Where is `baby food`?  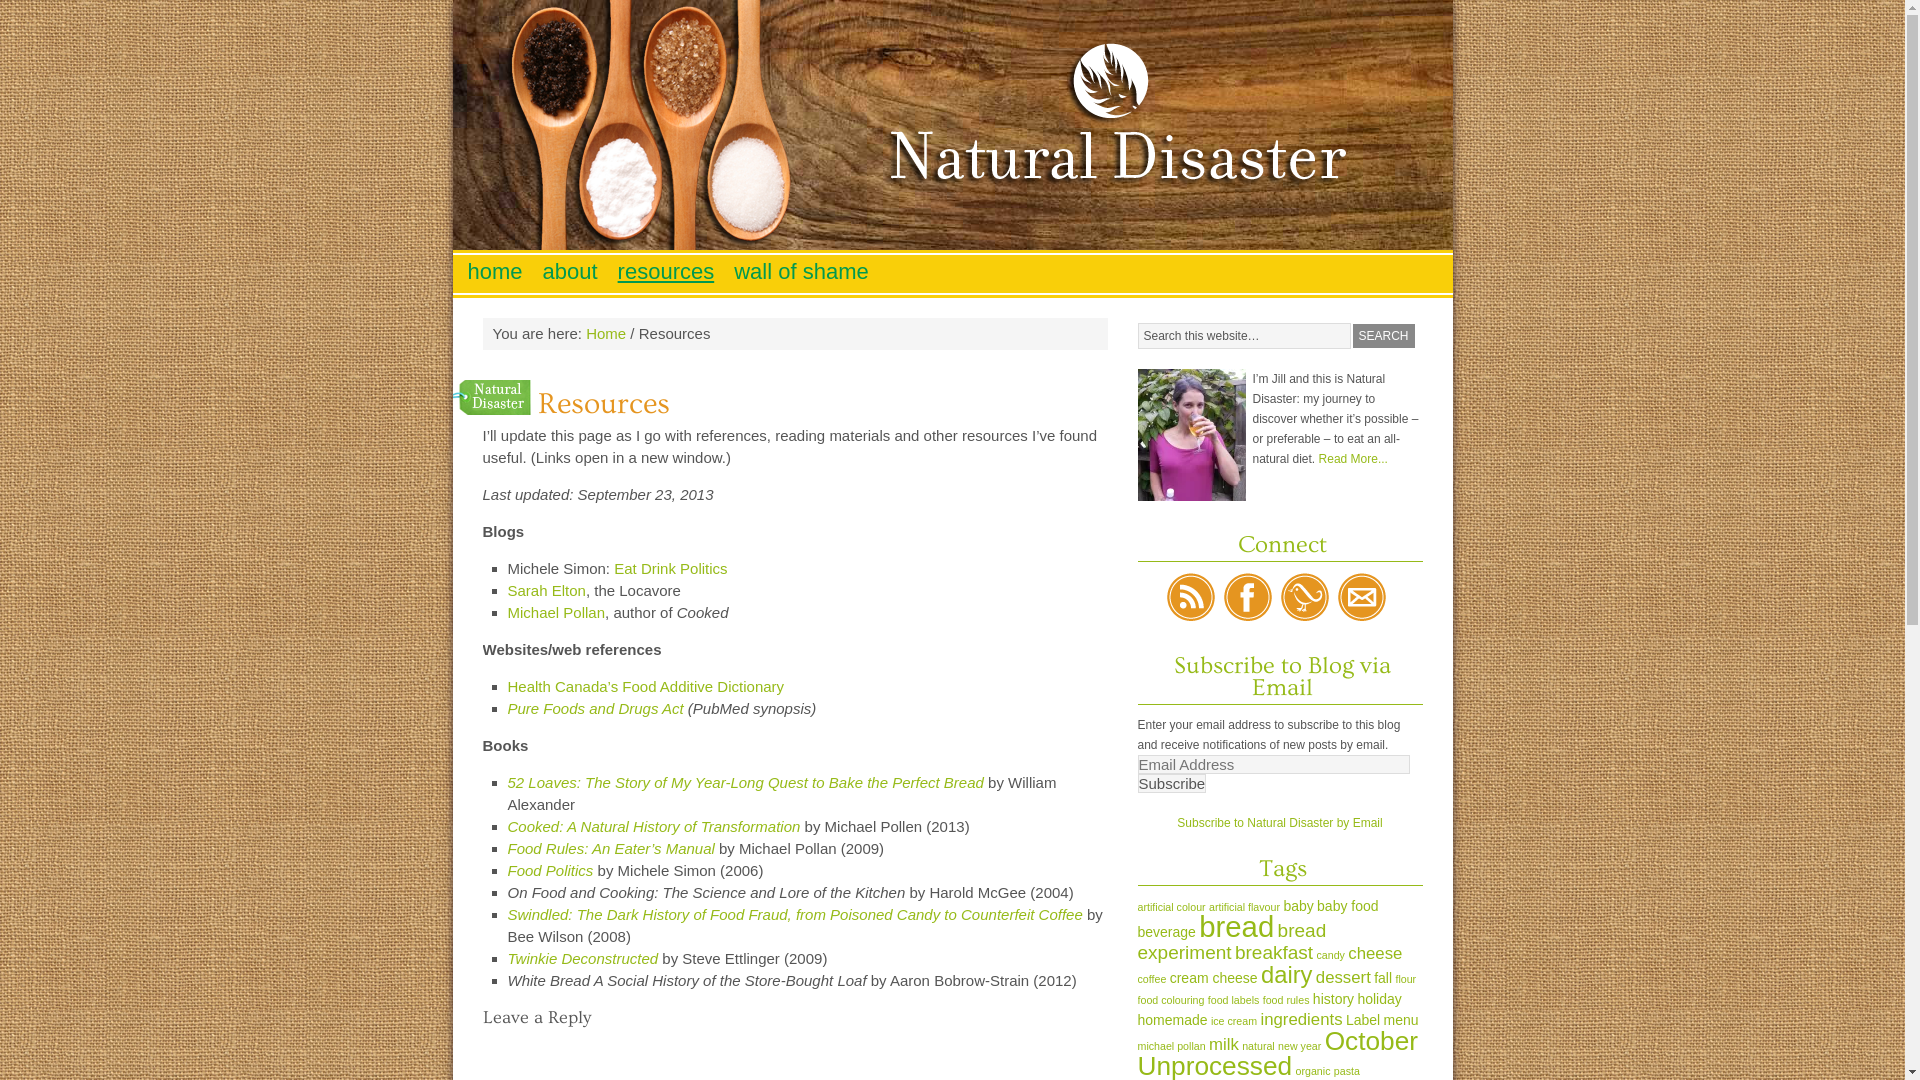 baby food is located at coordinates (1348, 906).